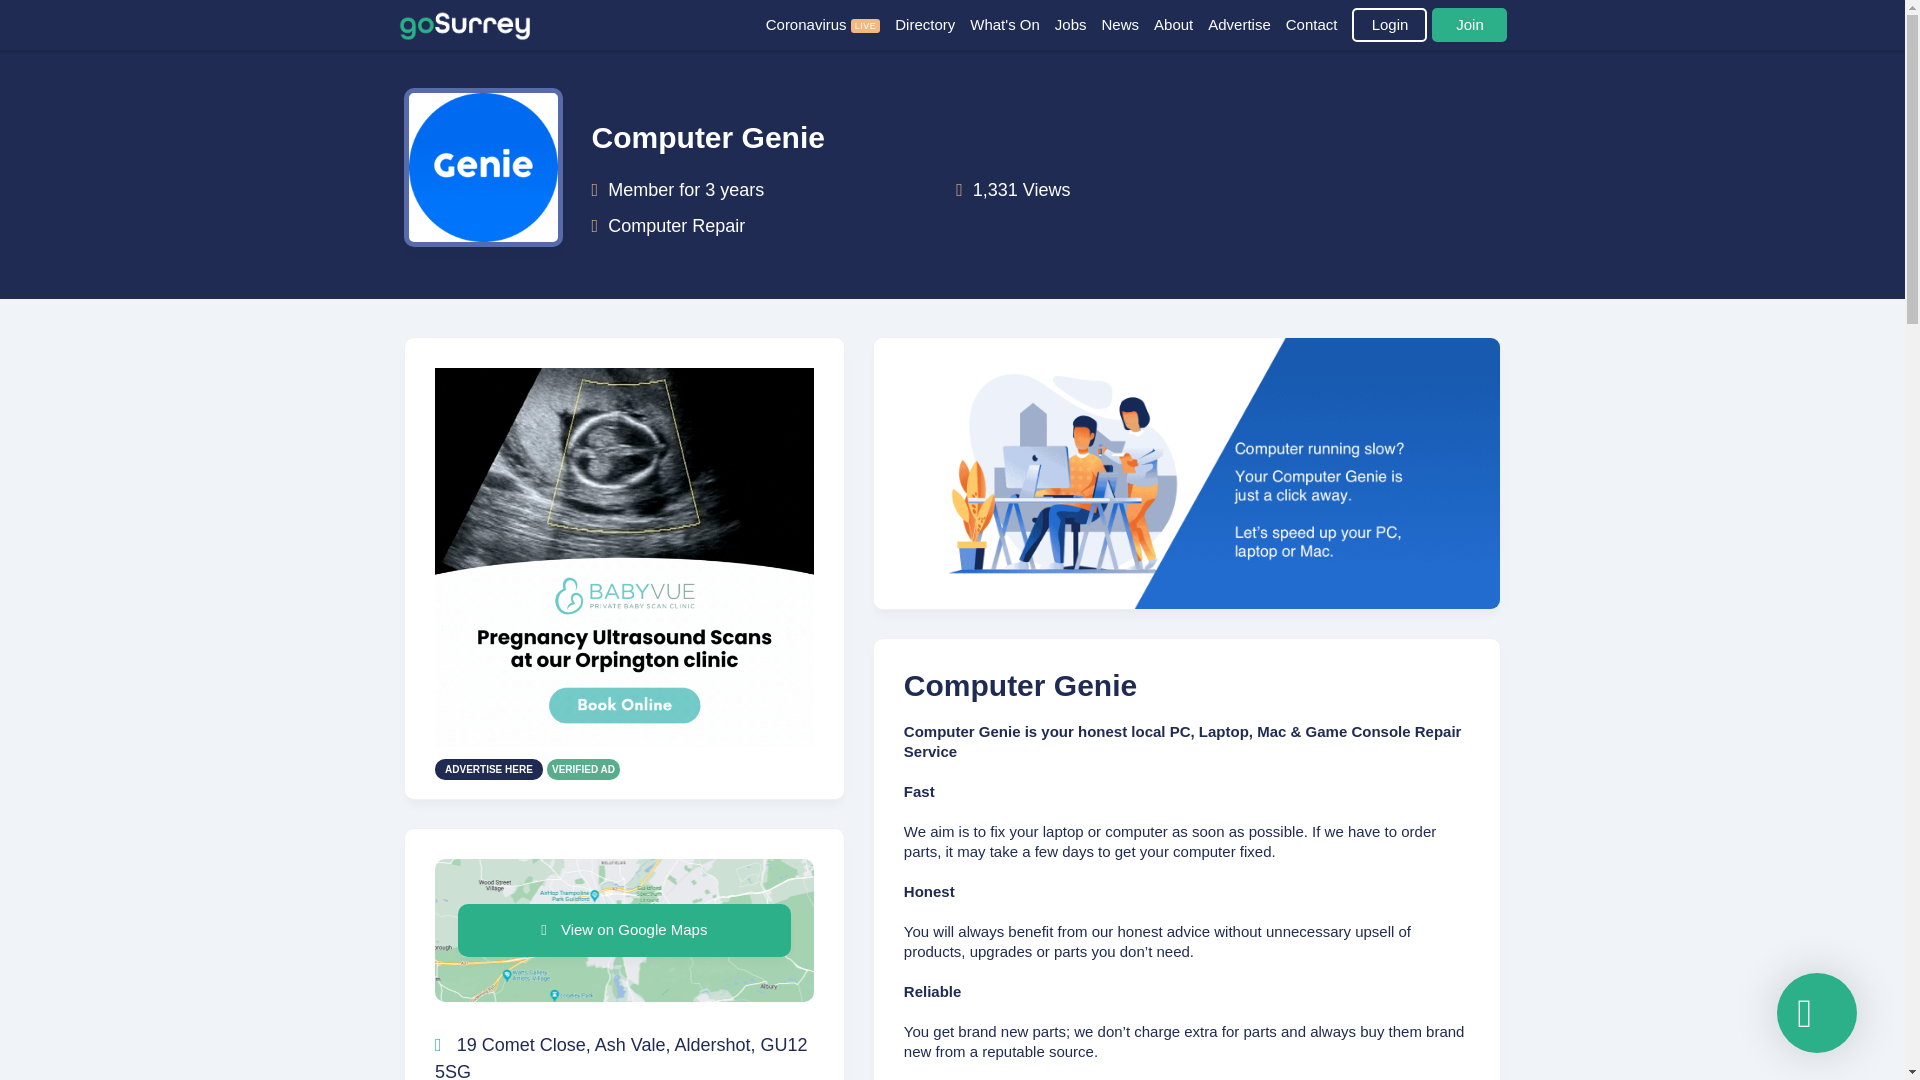  What do you see at coordinates (1180, 24) in the screenshot?
I see `About` at bounding box center [1180, 24].